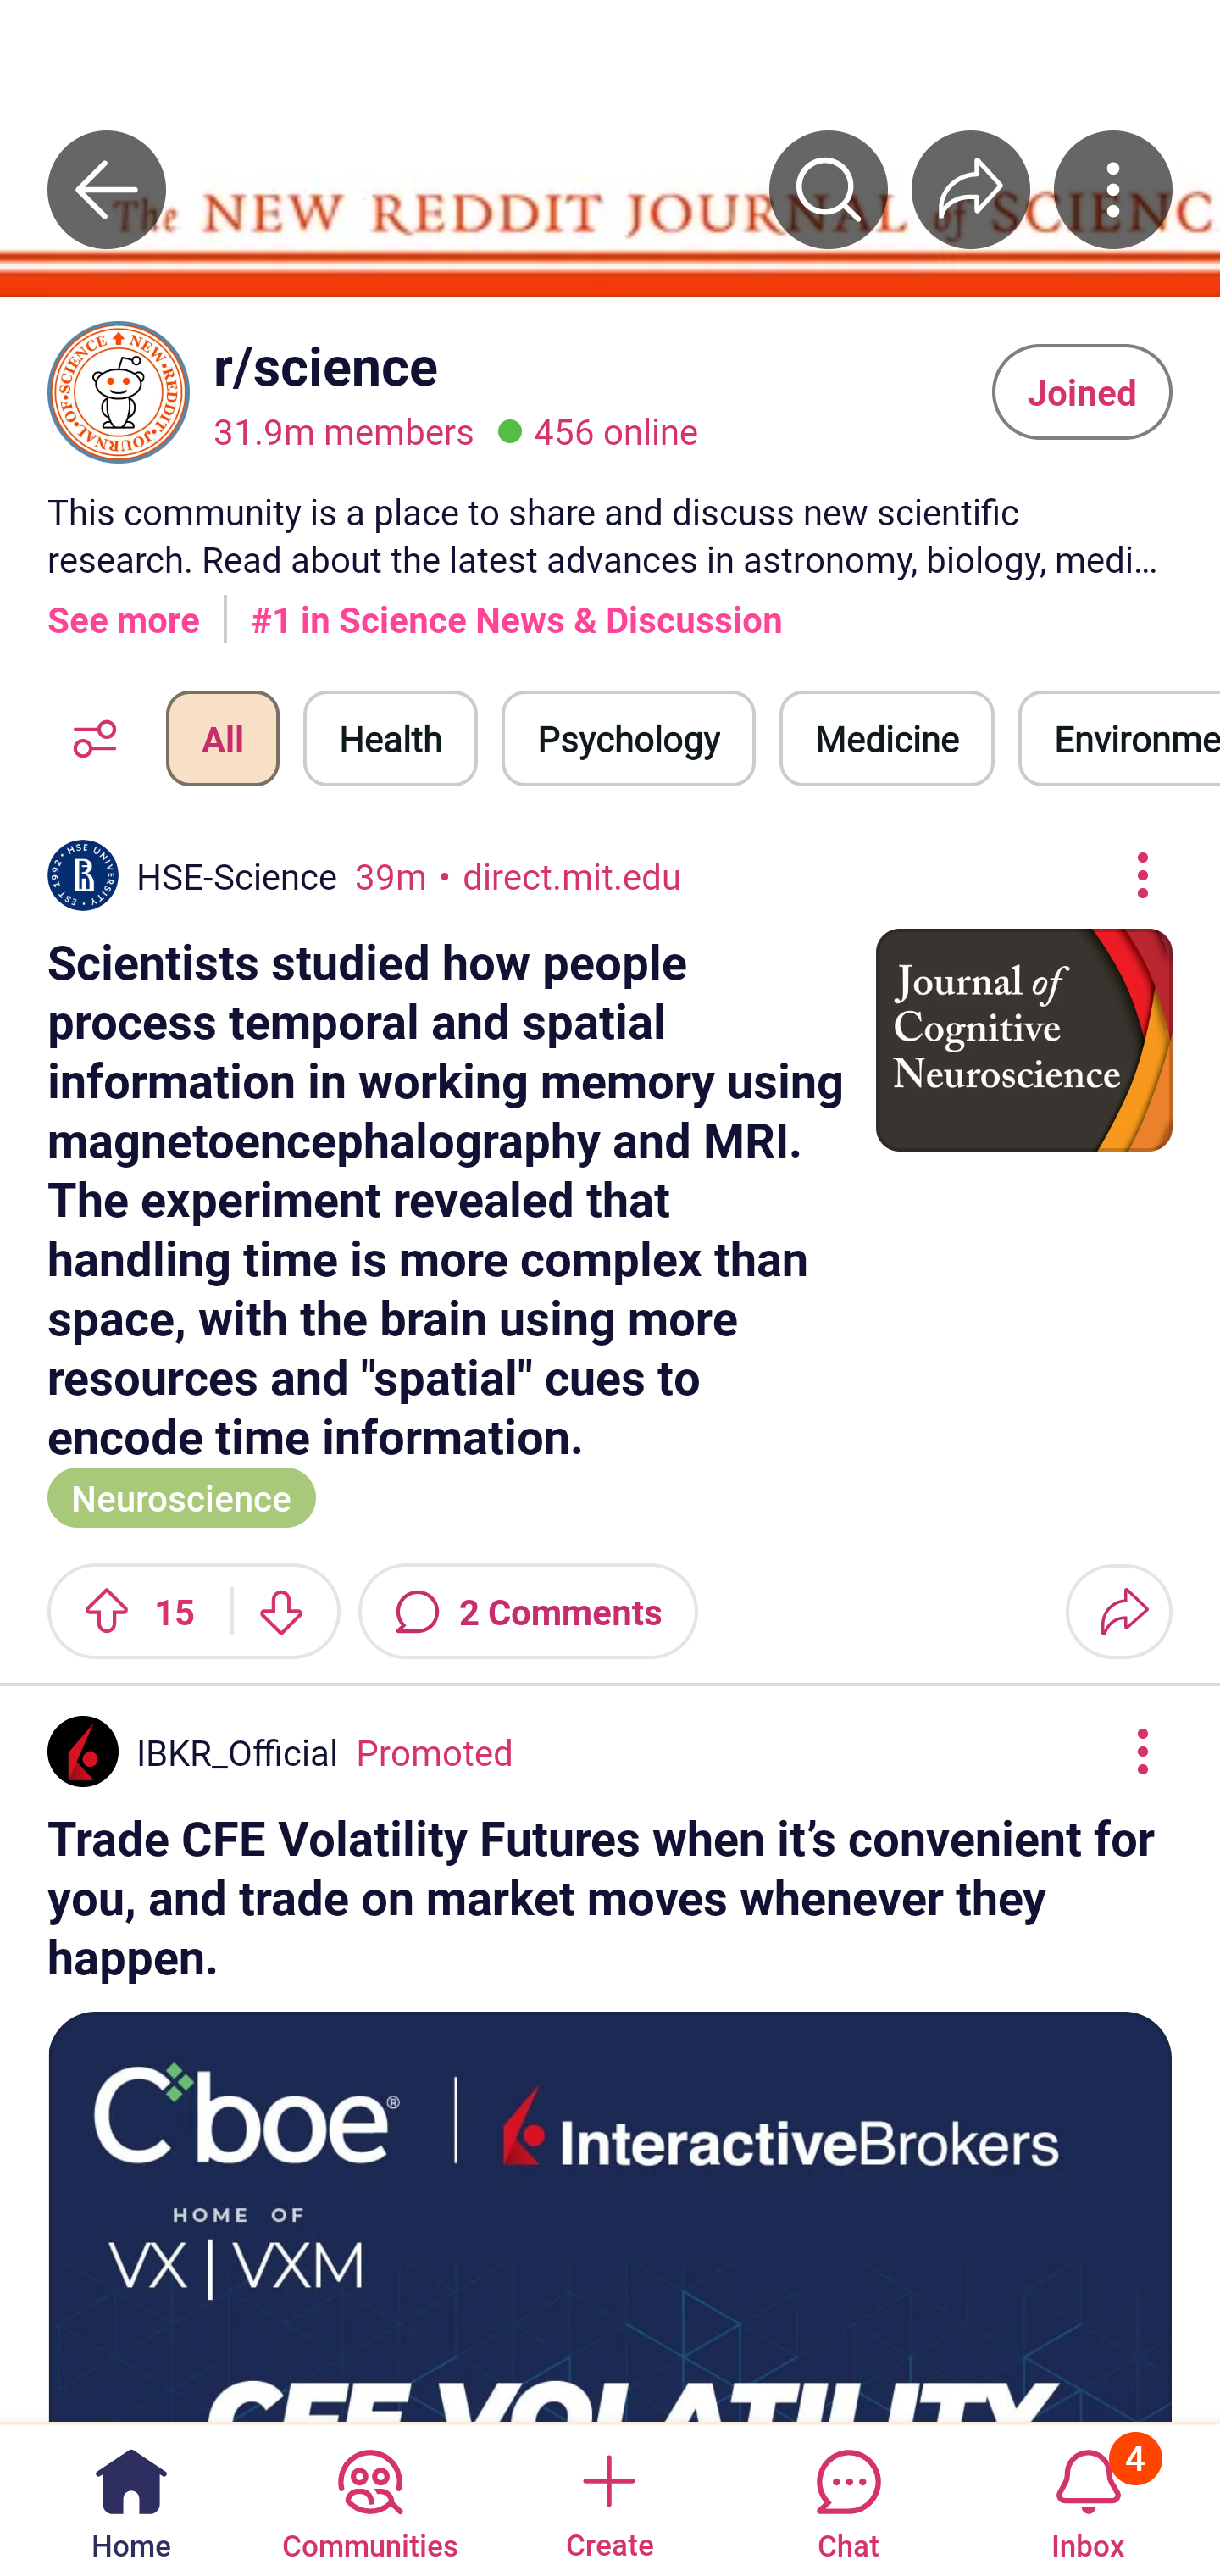 The height and width of the screenshot is (2576, 1220). I want to click on Back, so click(107, 189).